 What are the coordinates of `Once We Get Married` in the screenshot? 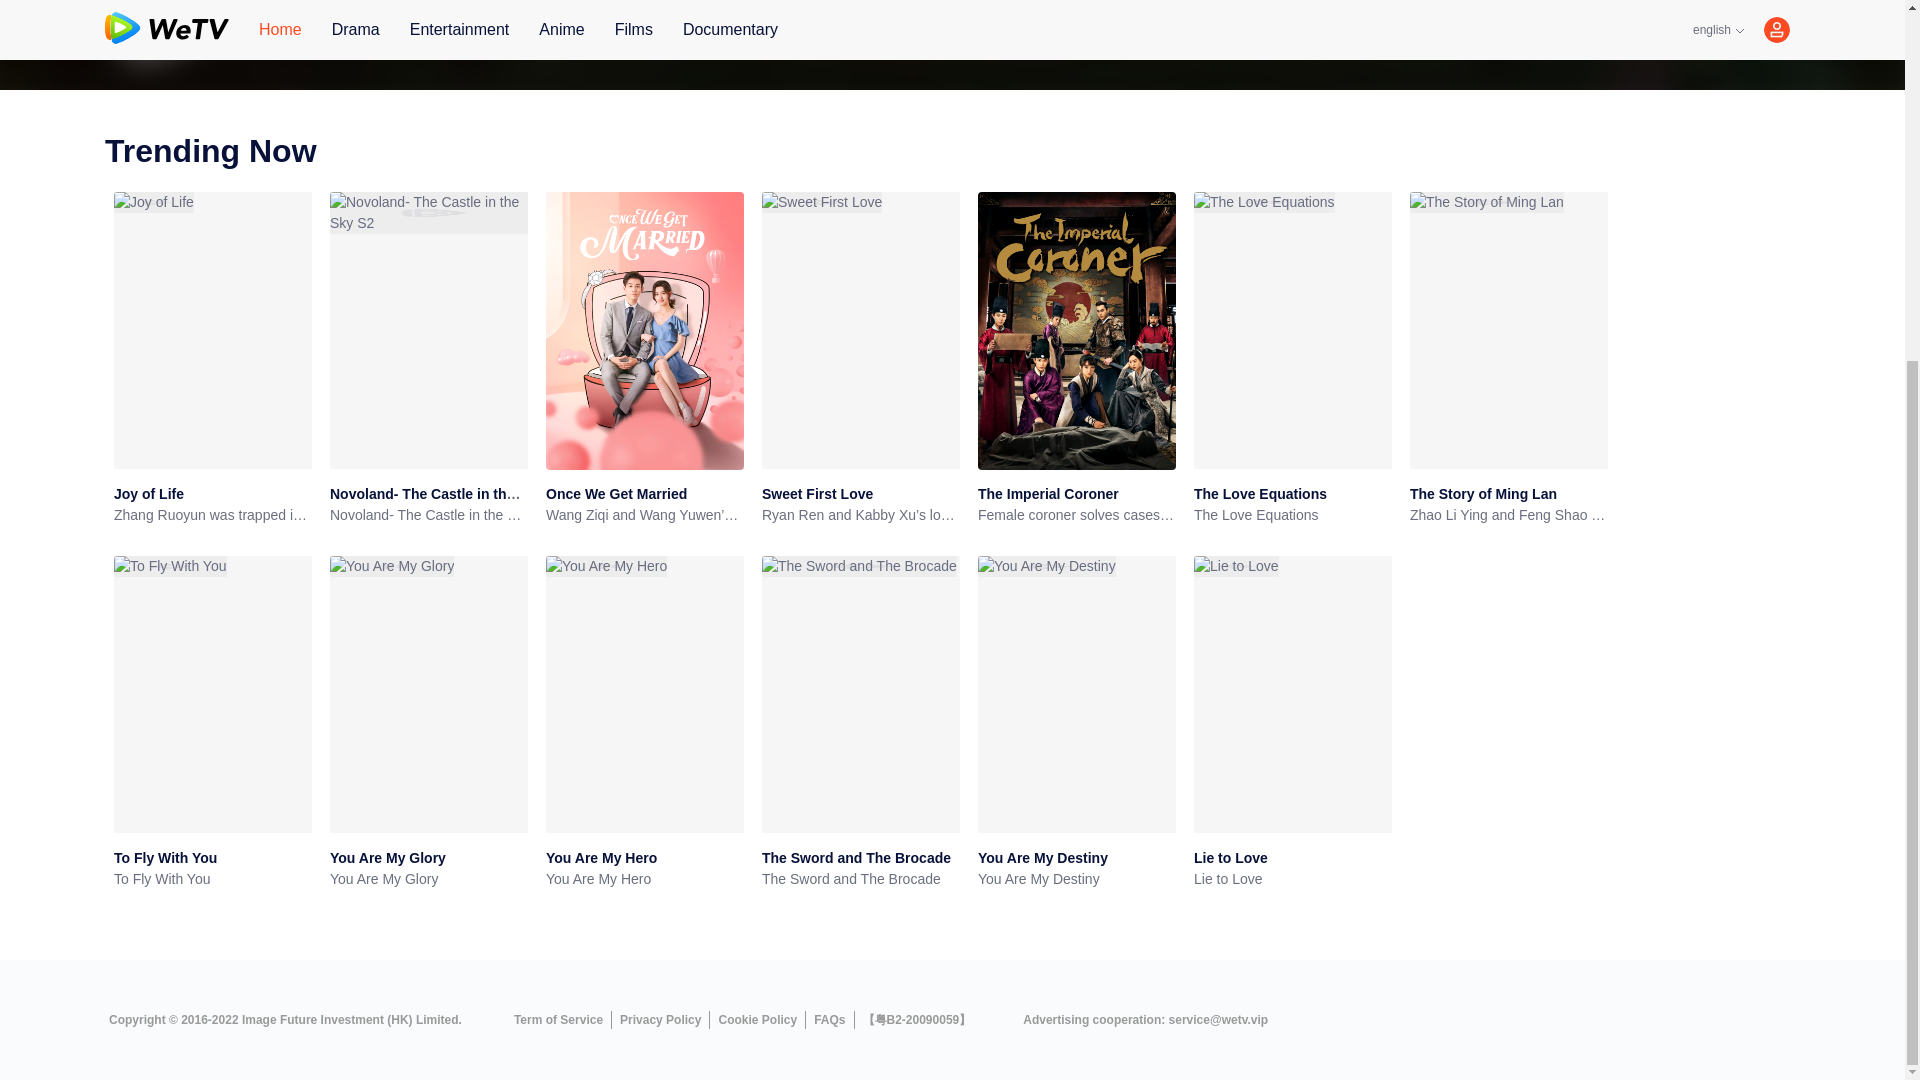 It's located at (616, 494).